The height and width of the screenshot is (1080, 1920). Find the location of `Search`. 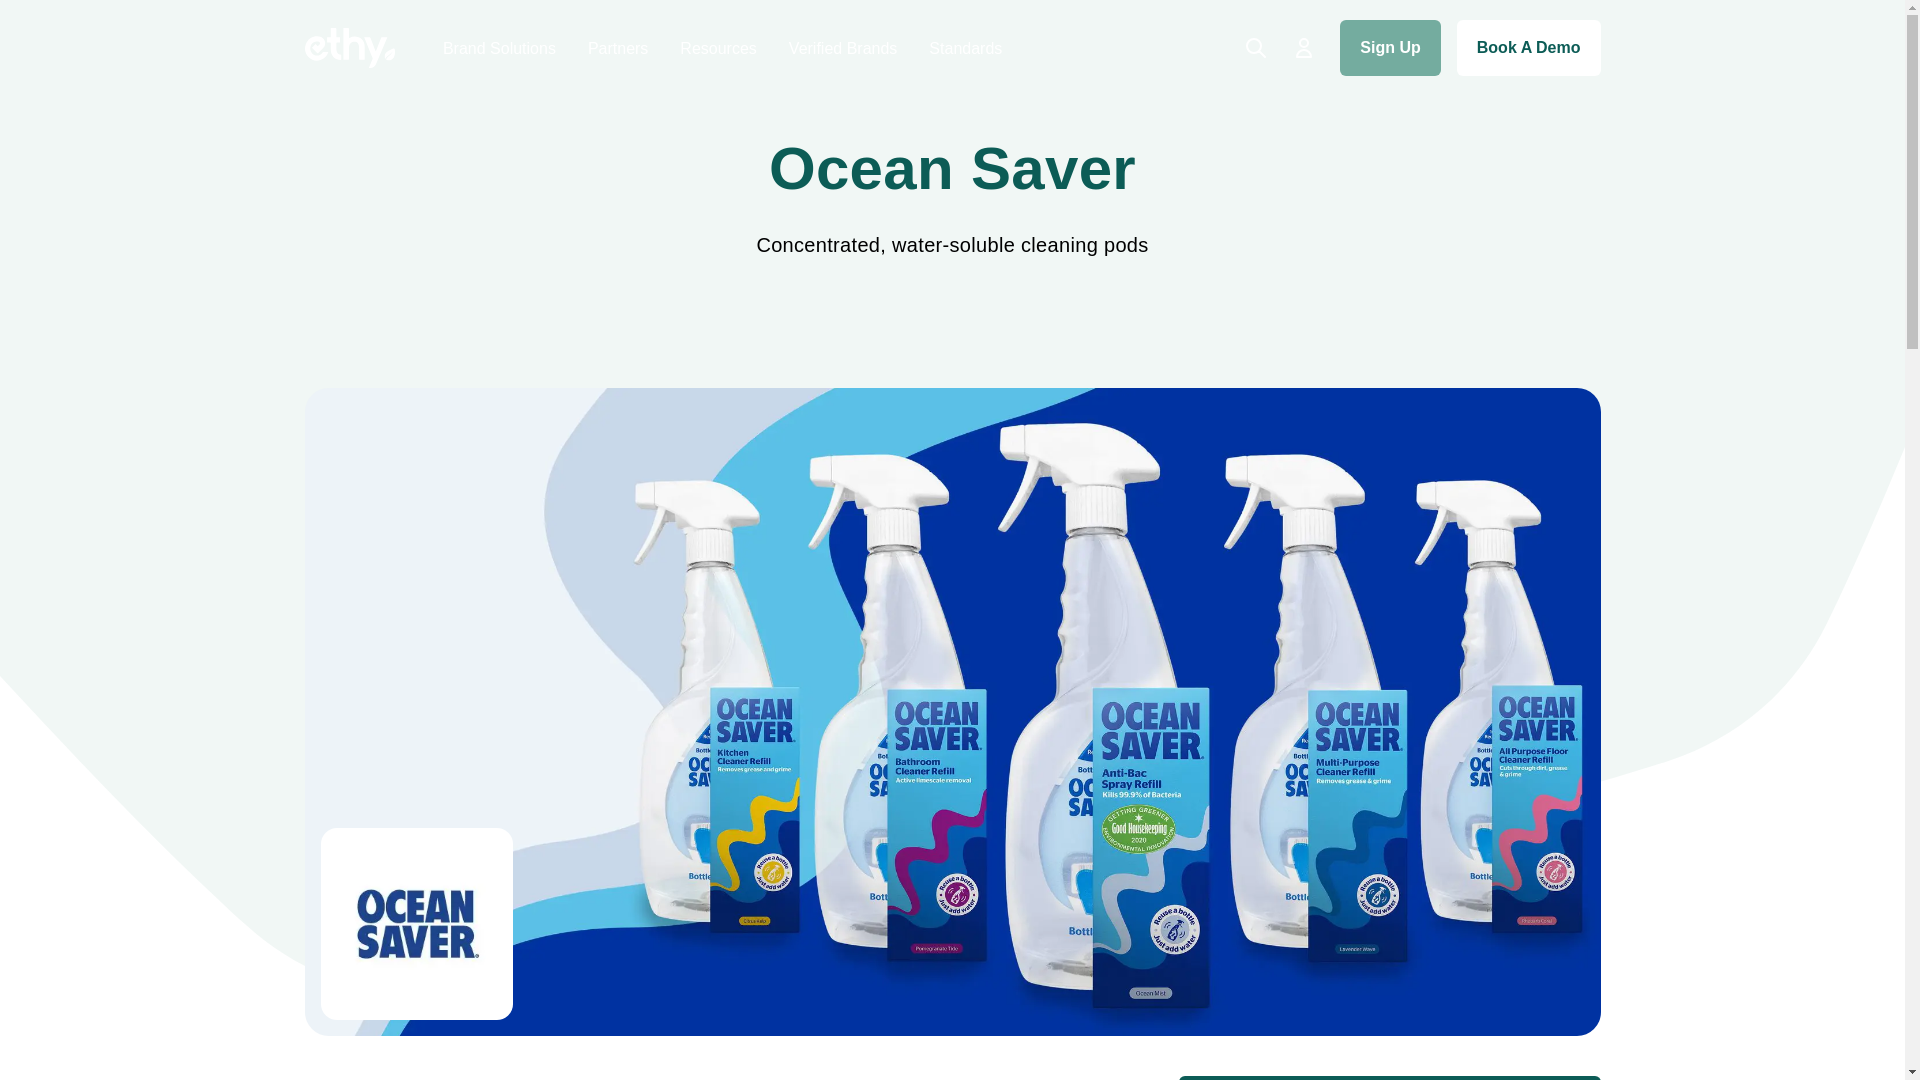

Search is located at coordinates (1256, 48).